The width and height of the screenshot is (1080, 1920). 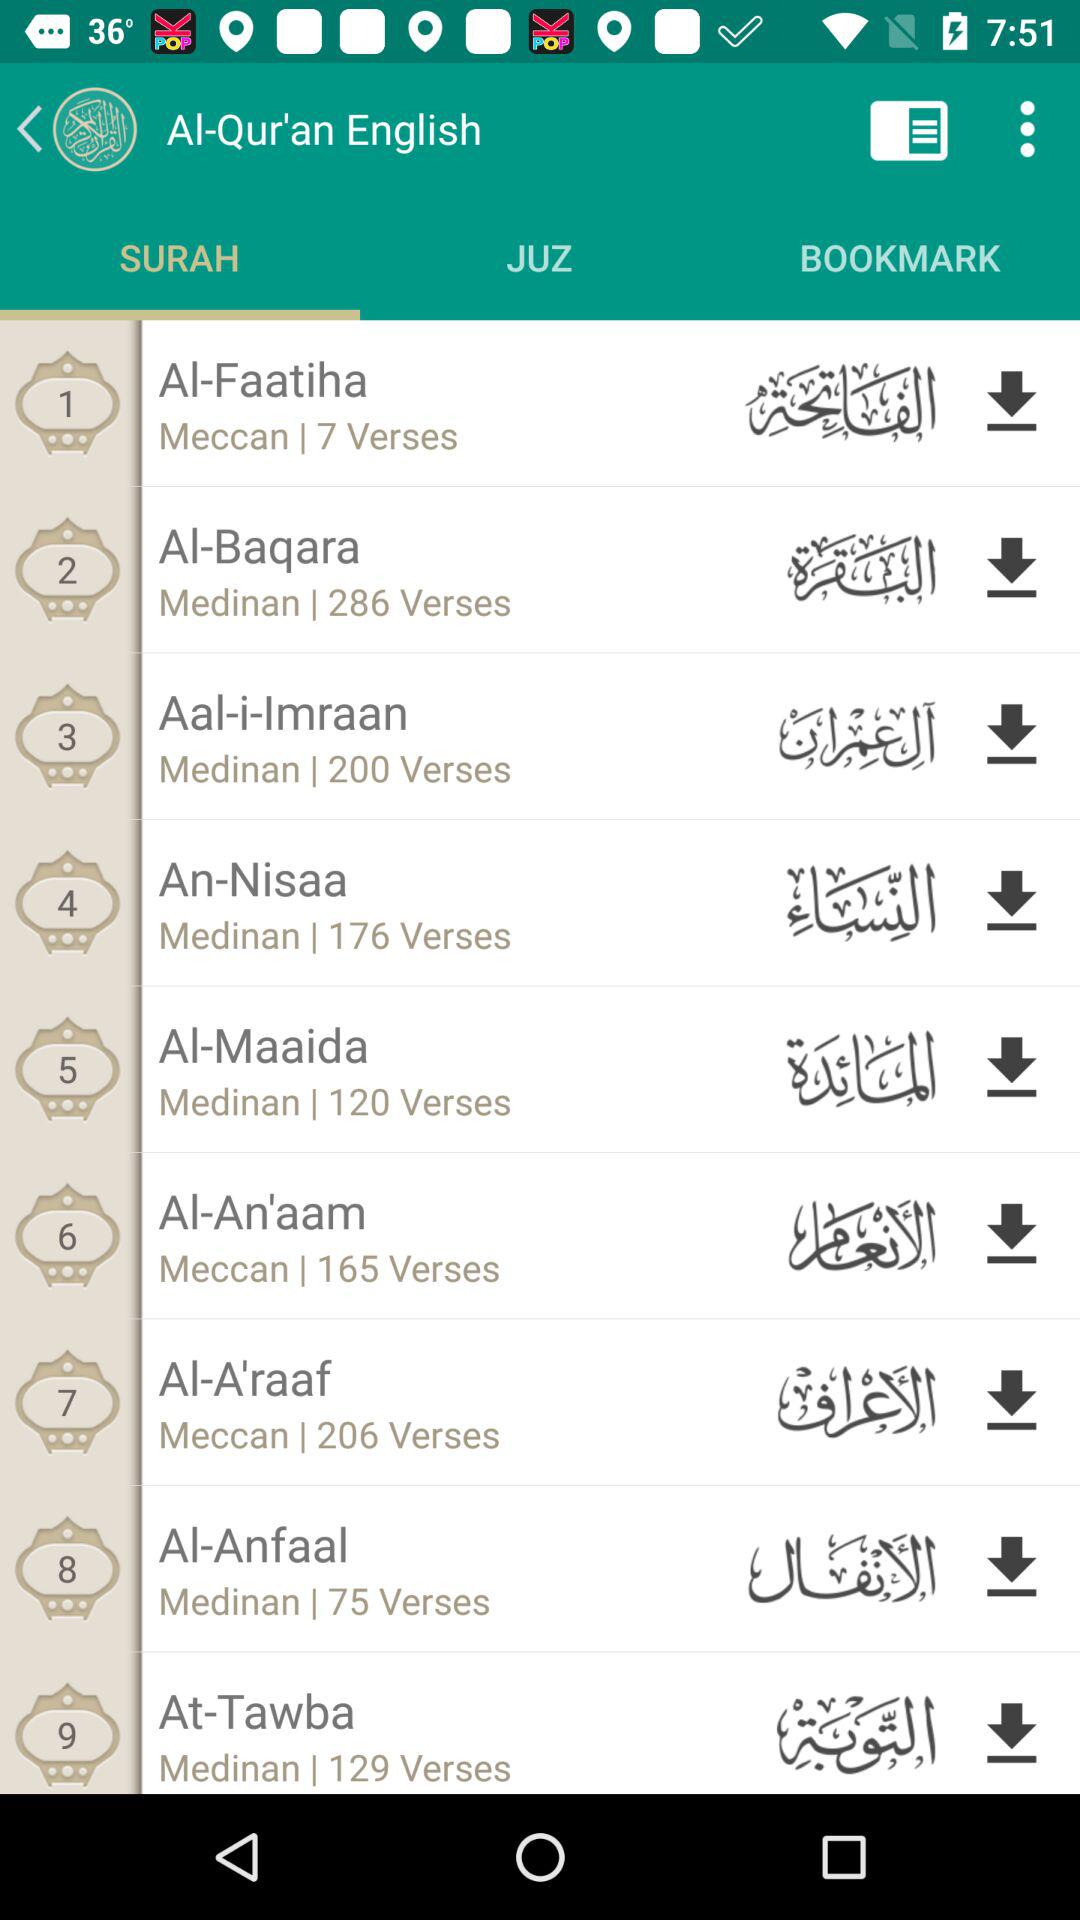 I want to click on download option, so click(x=1012, y=1235).